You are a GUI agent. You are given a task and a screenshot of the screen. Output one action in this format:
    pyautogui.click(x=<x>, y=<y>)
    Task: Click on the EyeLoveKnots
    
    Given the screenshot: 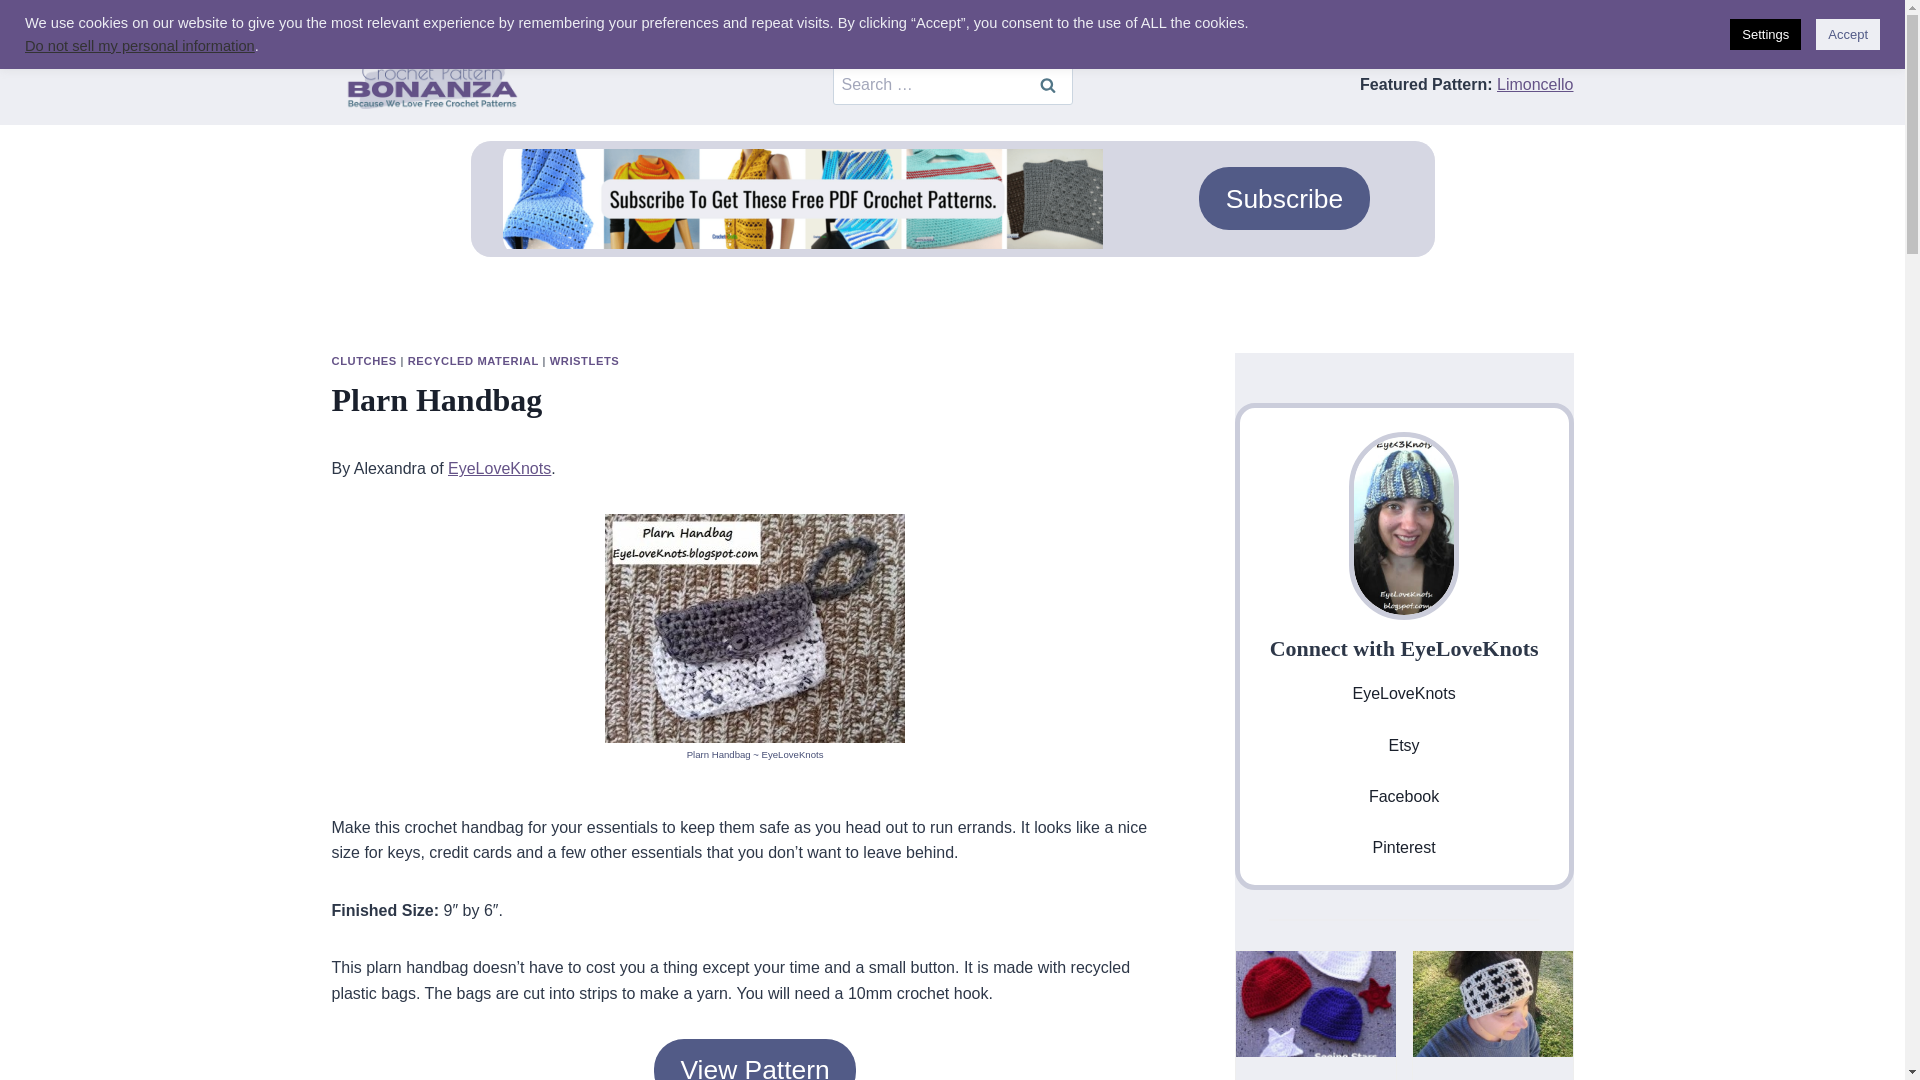 What is the action you would take?
    pyautogui.click(x=499, y=468)
    